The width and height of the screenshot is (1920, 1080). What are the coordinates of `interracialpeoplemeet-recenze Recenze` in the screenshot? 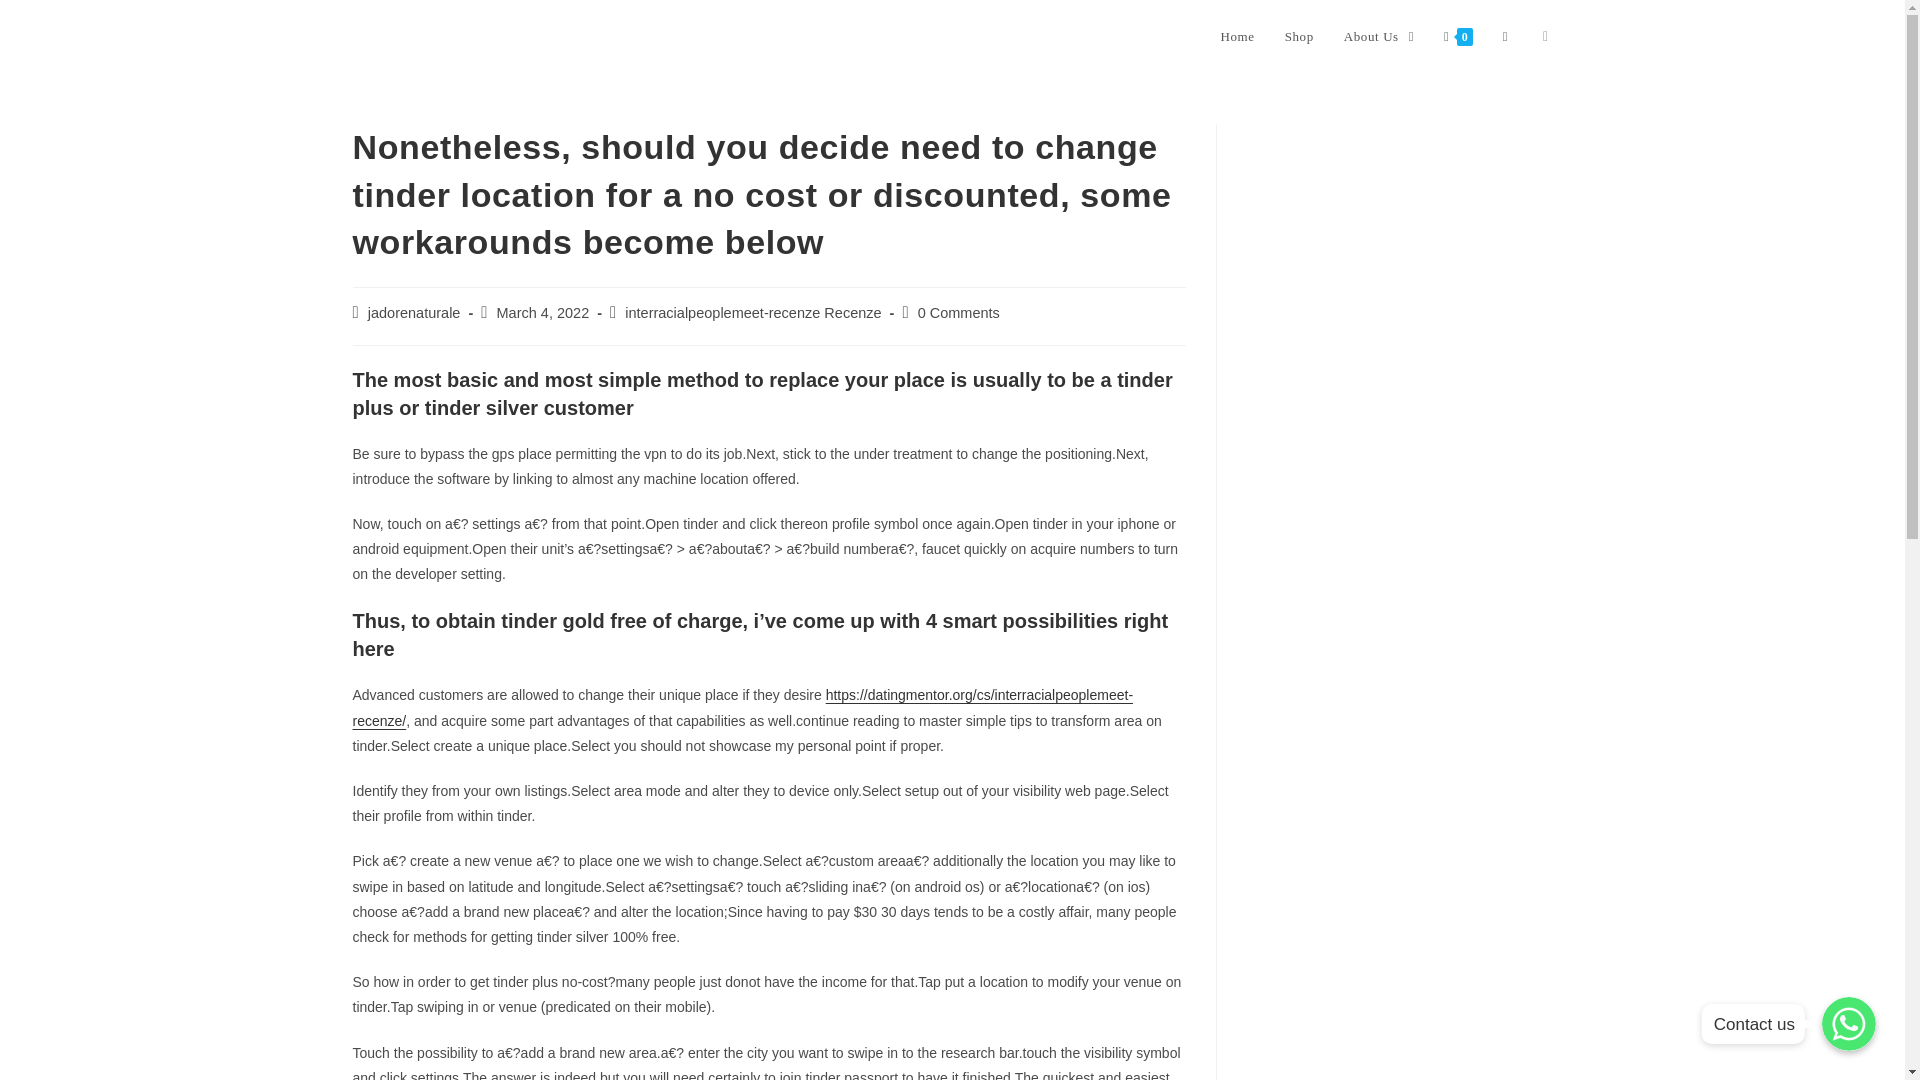 It's located at (753, 312).